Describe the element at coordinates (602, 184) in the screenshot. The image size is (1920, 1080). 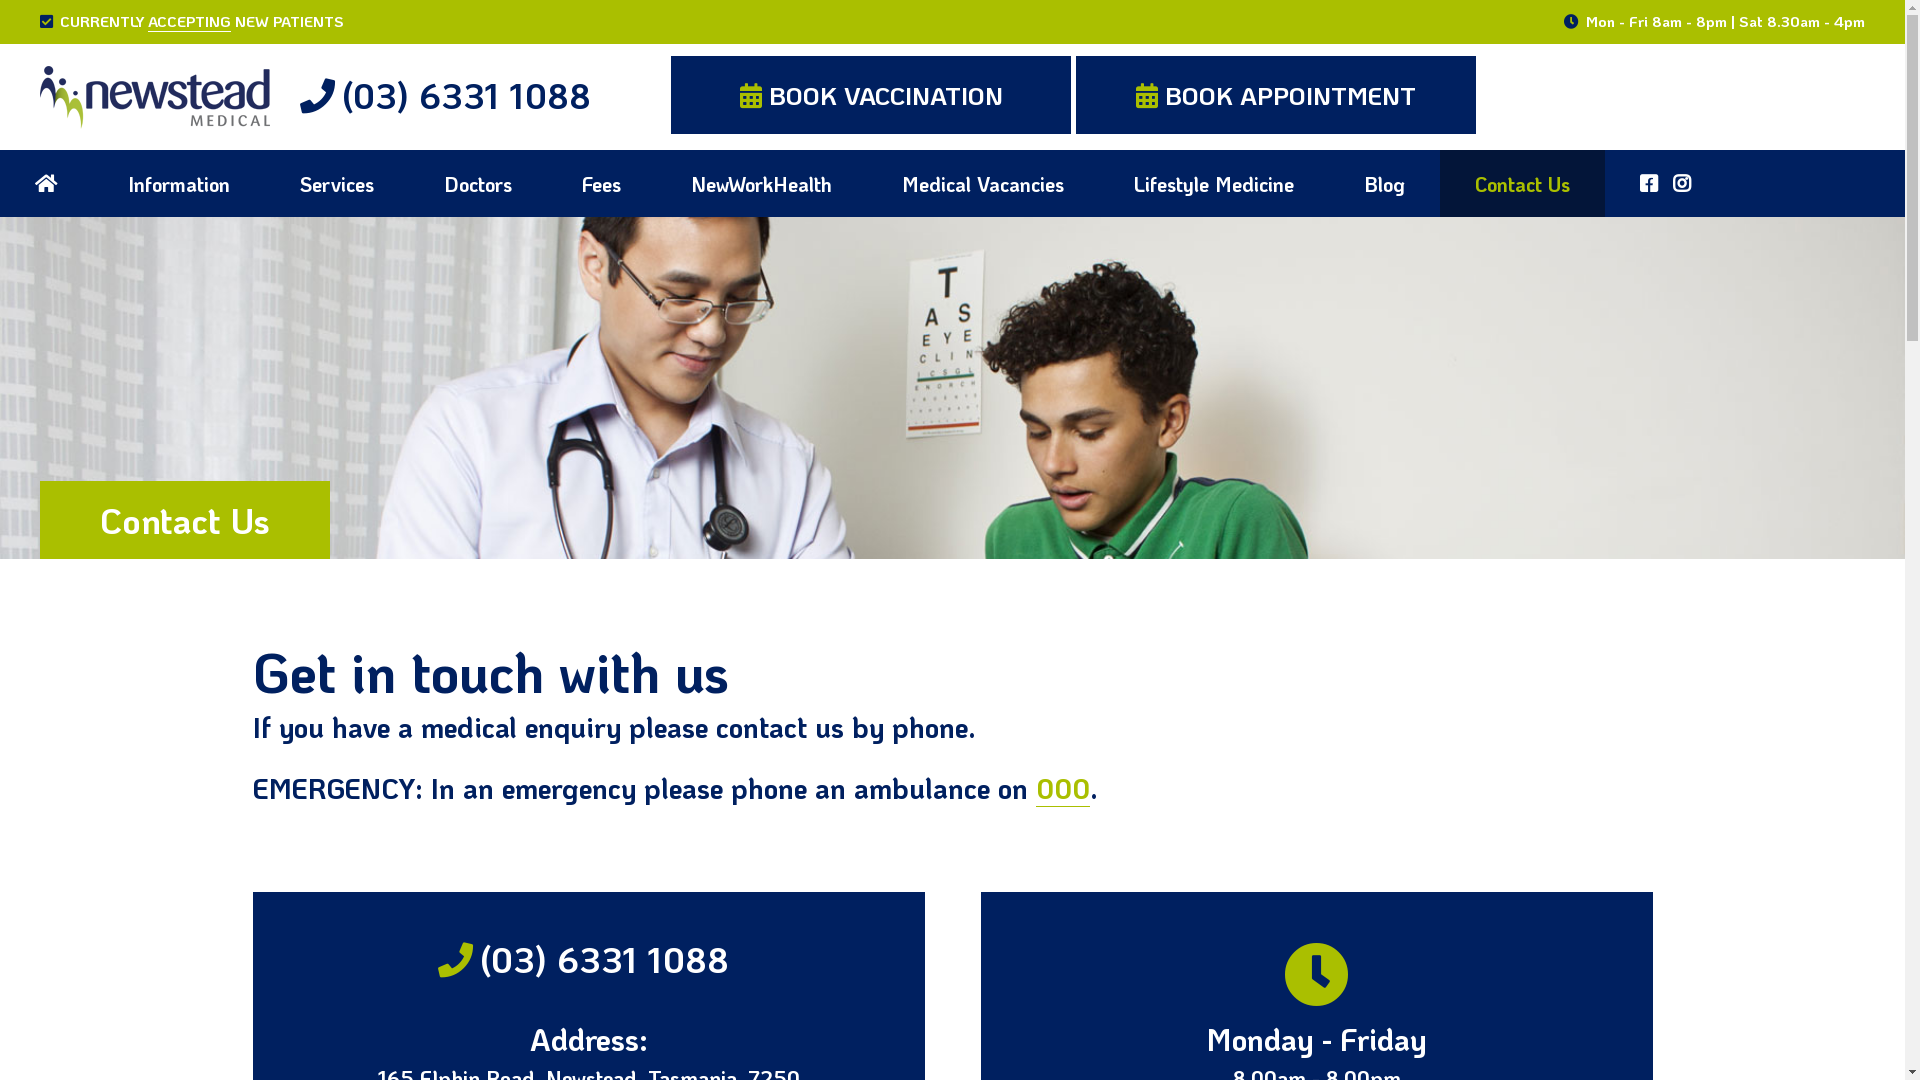
I see `Fees` at that location.